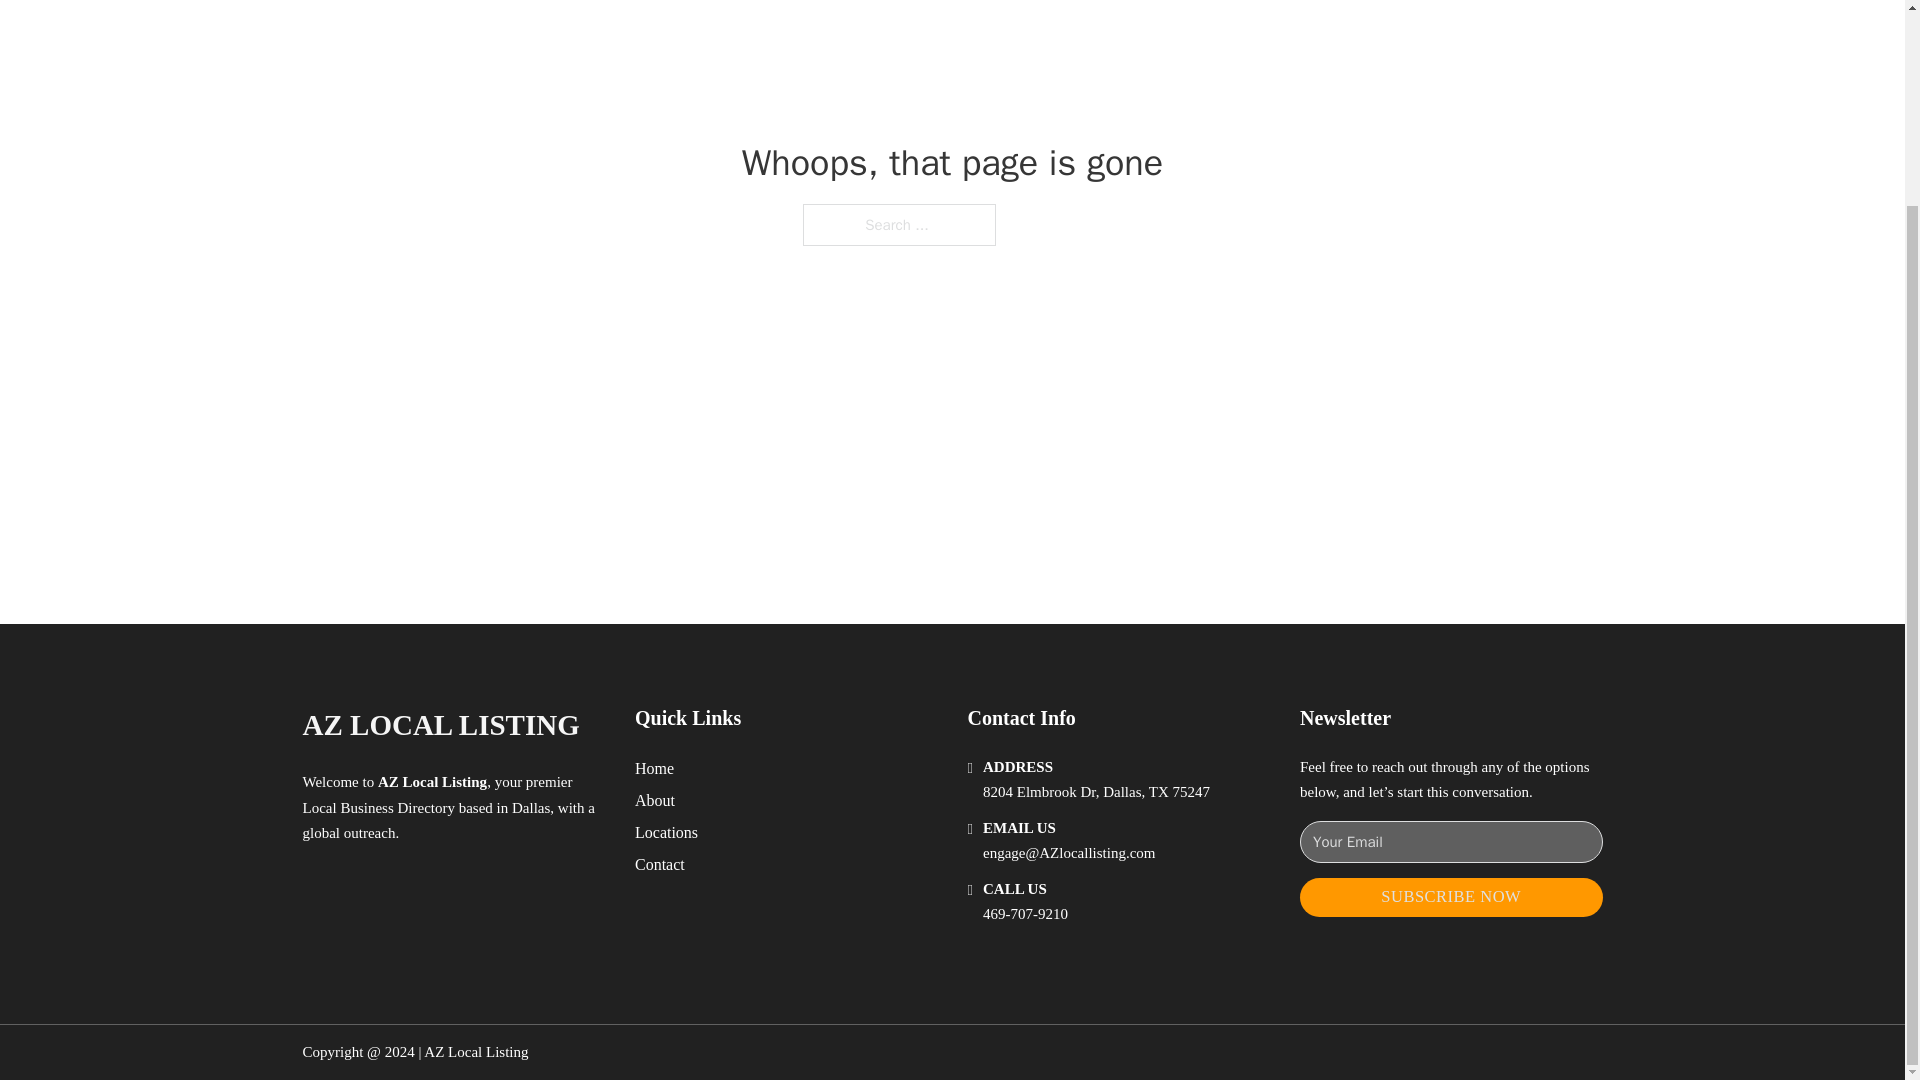  What do you see at coordinates (660, 864) in the screenshot?
I see `Contact` at bounding box center [660, 864].